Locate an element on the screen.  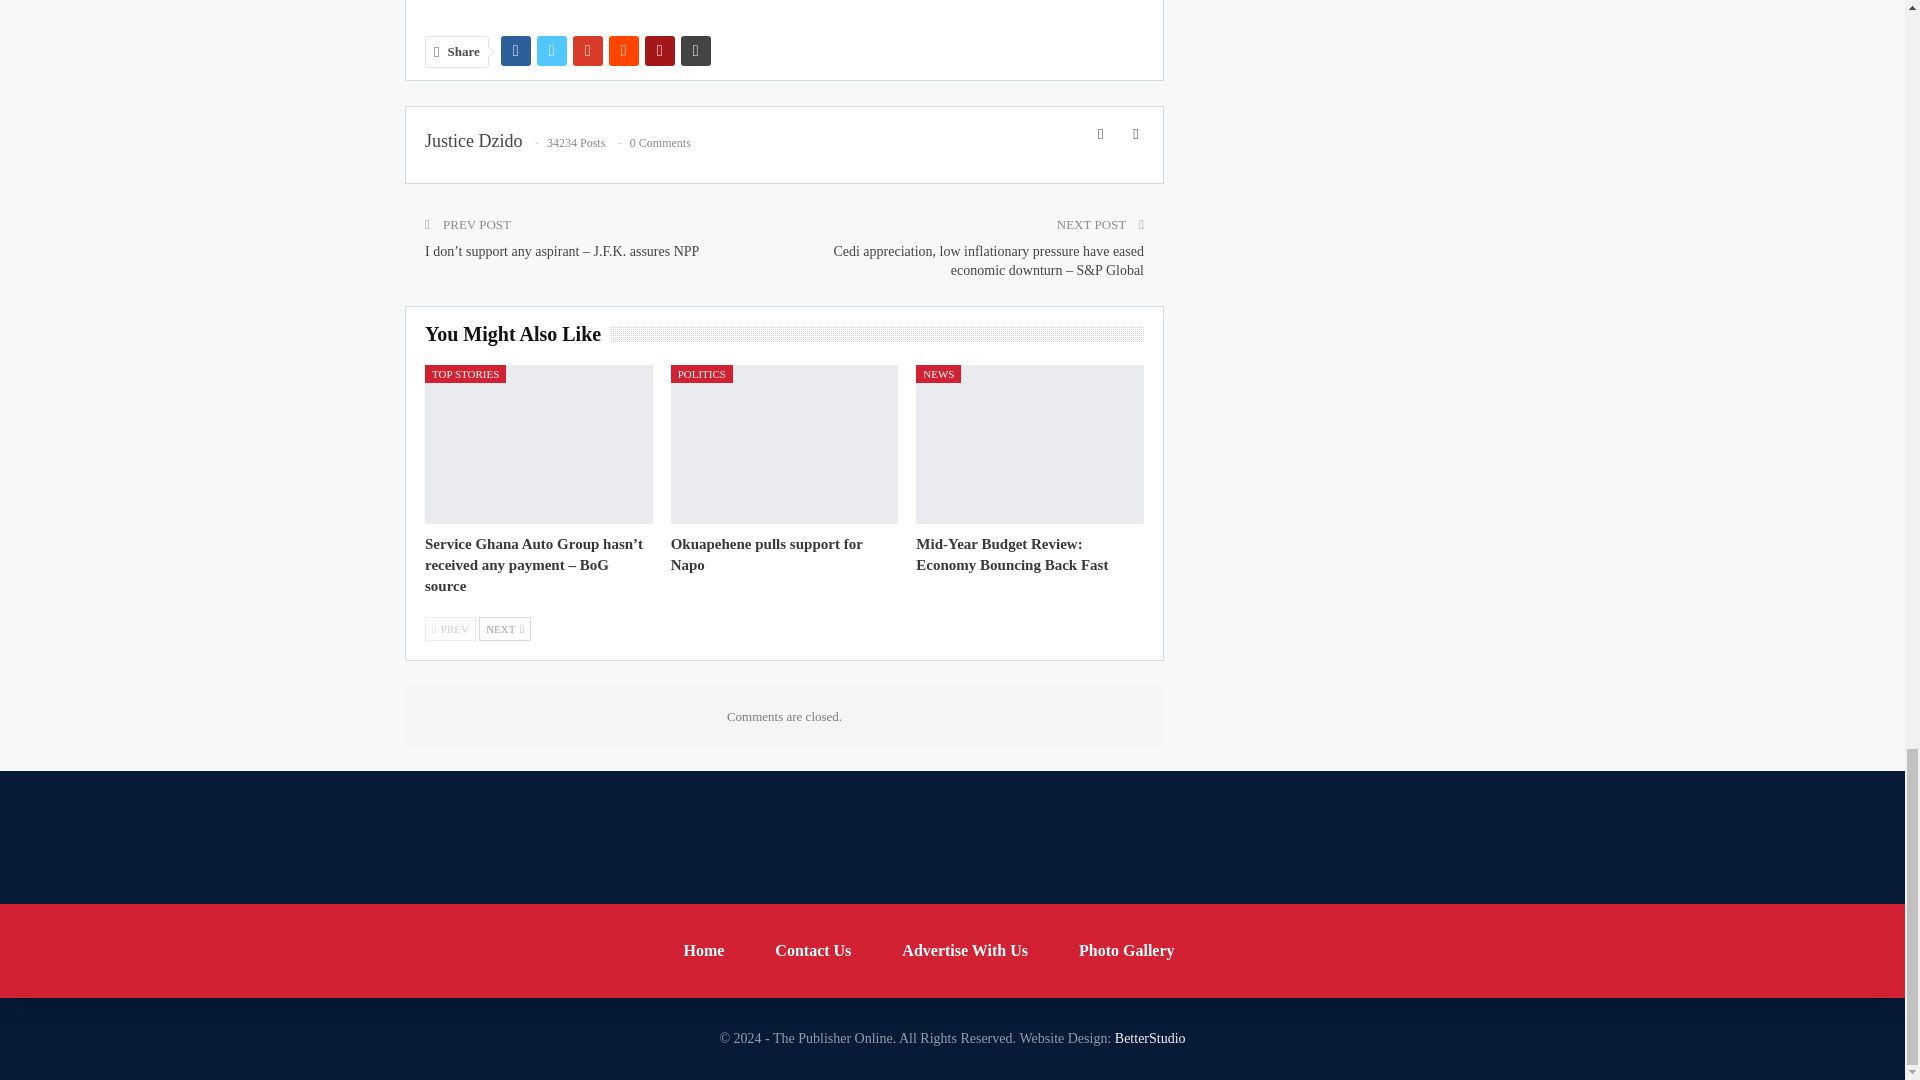
Justice Dzido is located at coordinates (473, 140).